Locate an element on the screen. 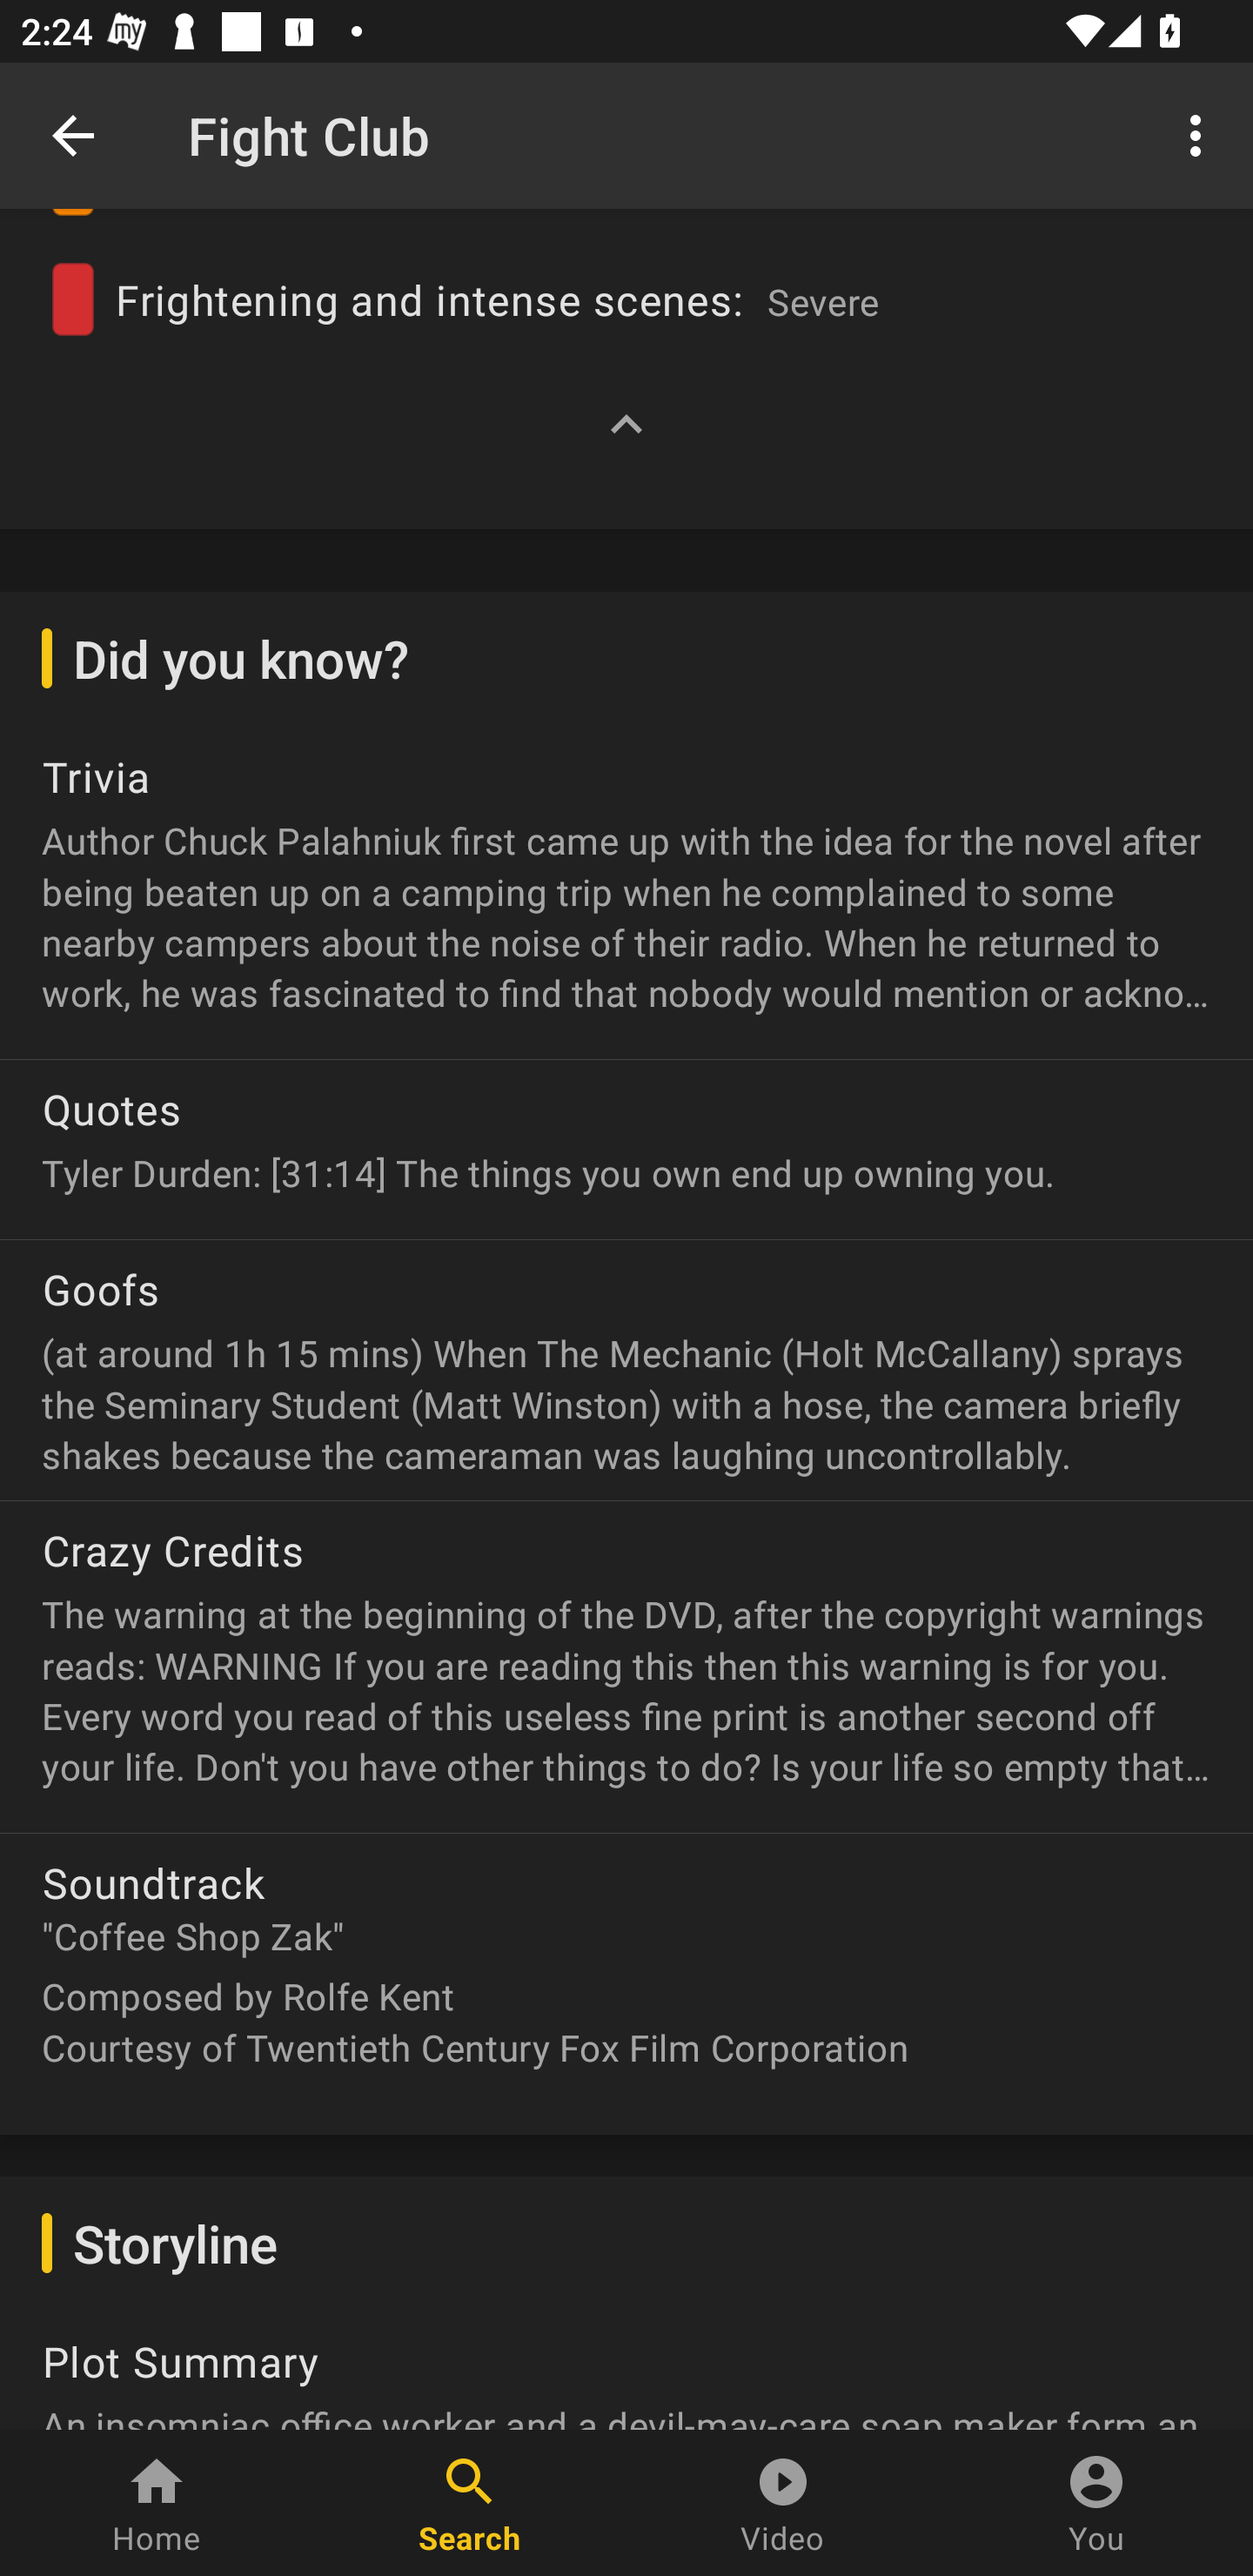 The height and width of the screenshot is (2576, 1253). You is located at coordinates (1096, 2503).